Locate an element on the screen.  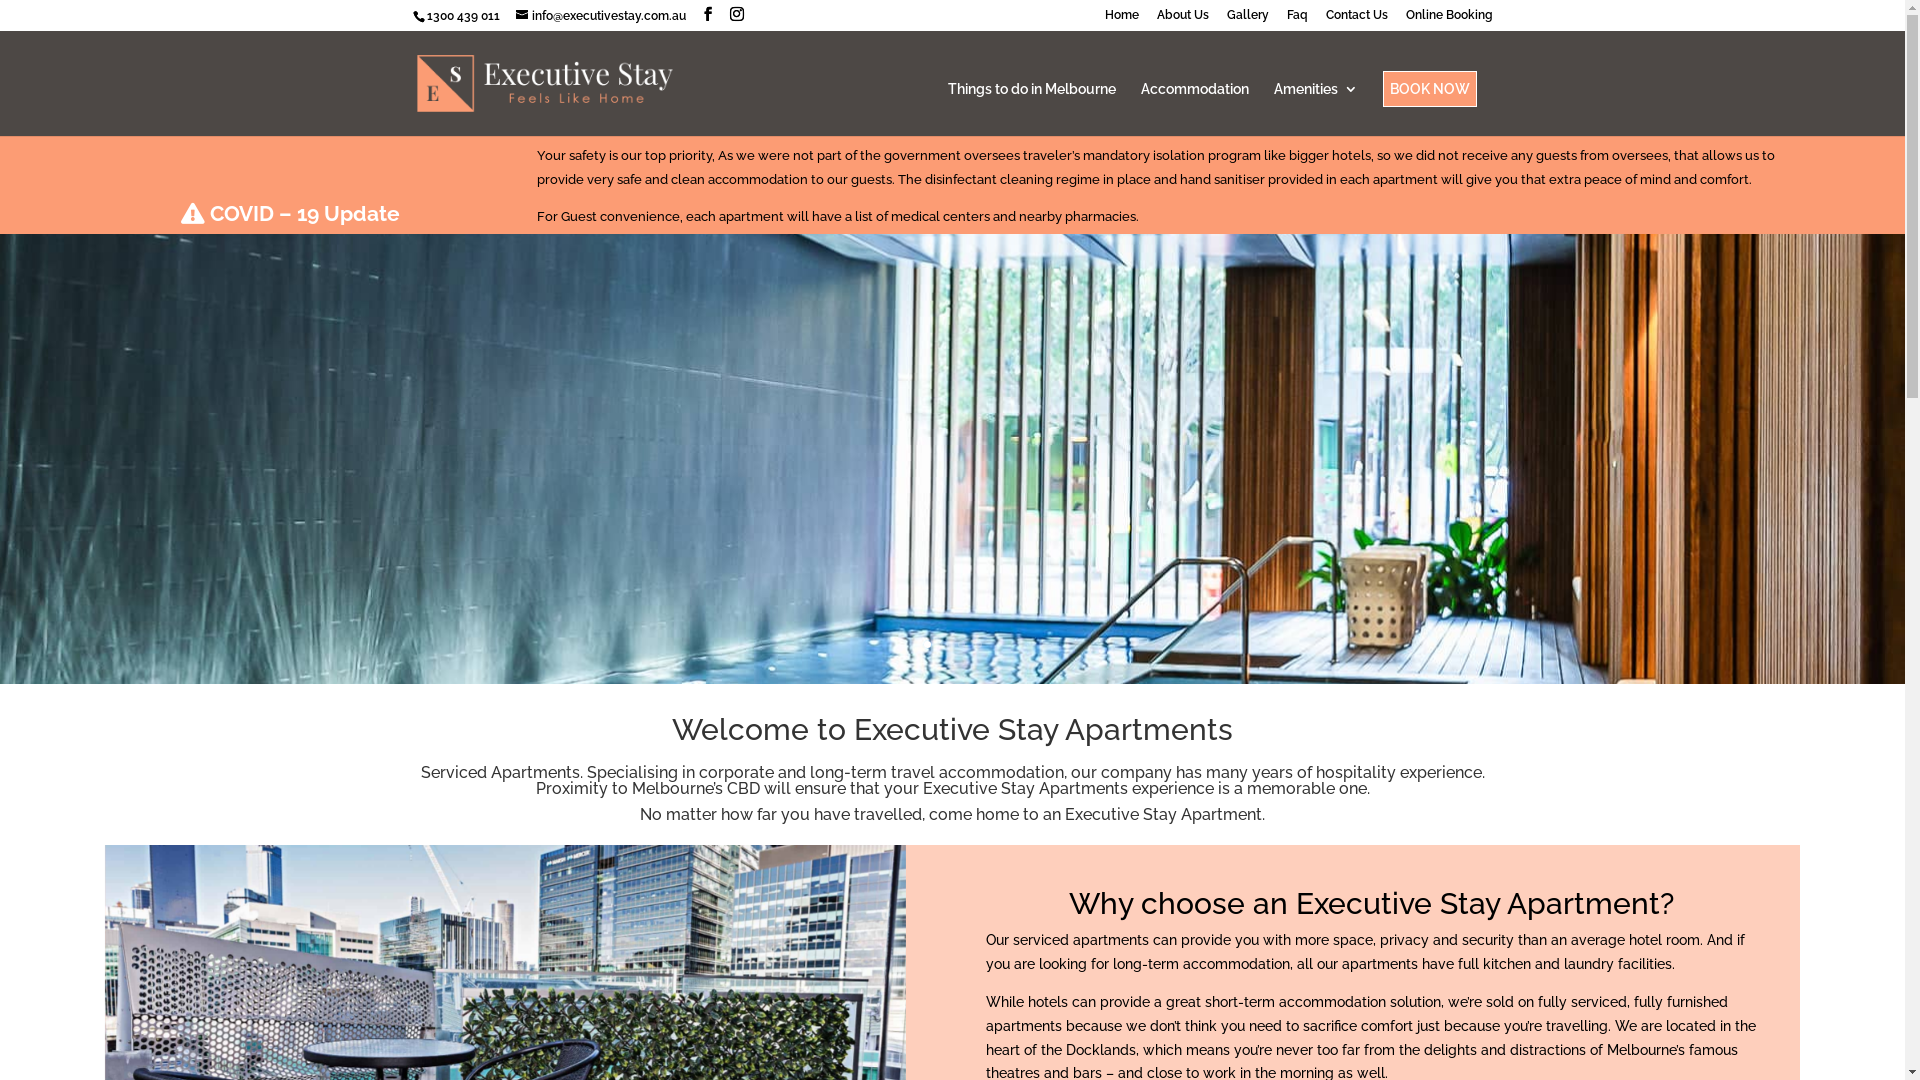
1 is located at coordinates (928, 644).